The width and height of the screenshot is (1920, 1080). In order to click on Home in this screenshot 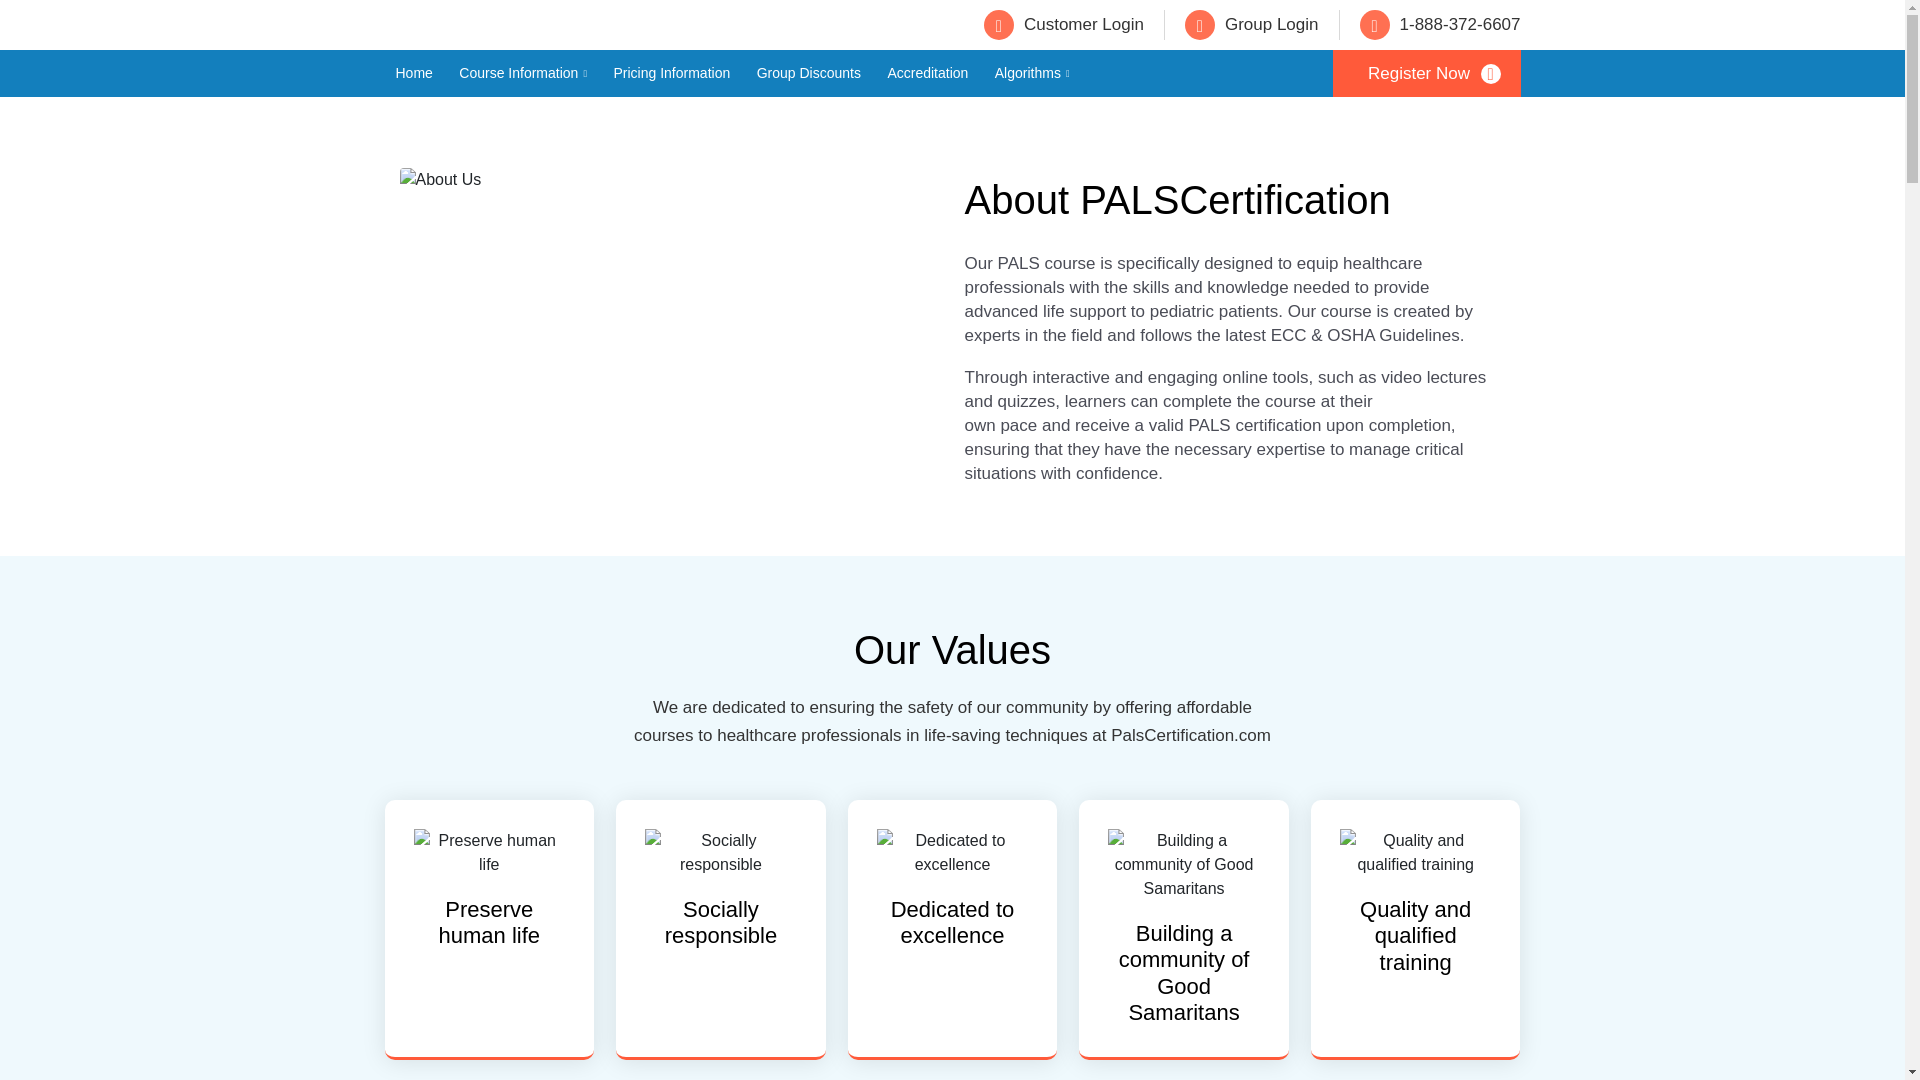, I will do `click(414, 73)`.